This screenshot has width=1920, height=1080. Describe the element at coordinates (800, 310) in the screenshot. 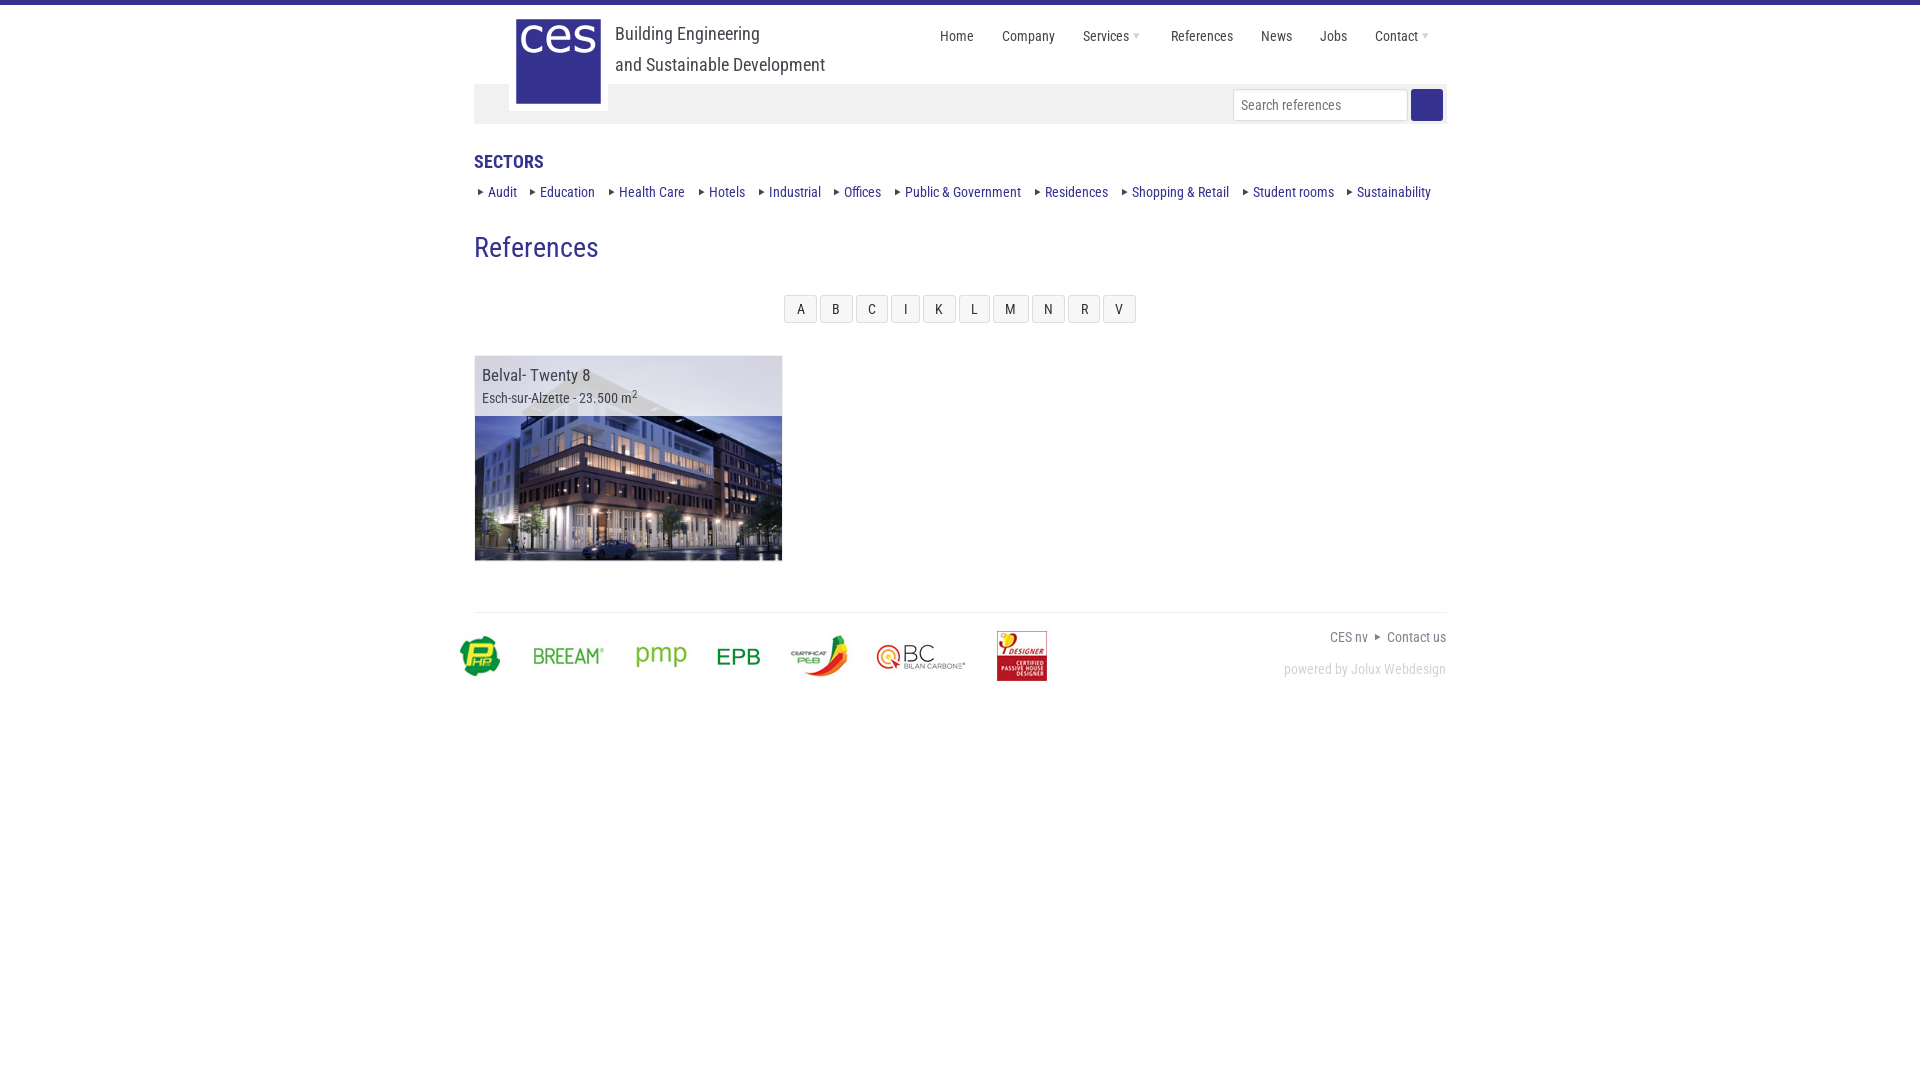

I see `A` at that location.